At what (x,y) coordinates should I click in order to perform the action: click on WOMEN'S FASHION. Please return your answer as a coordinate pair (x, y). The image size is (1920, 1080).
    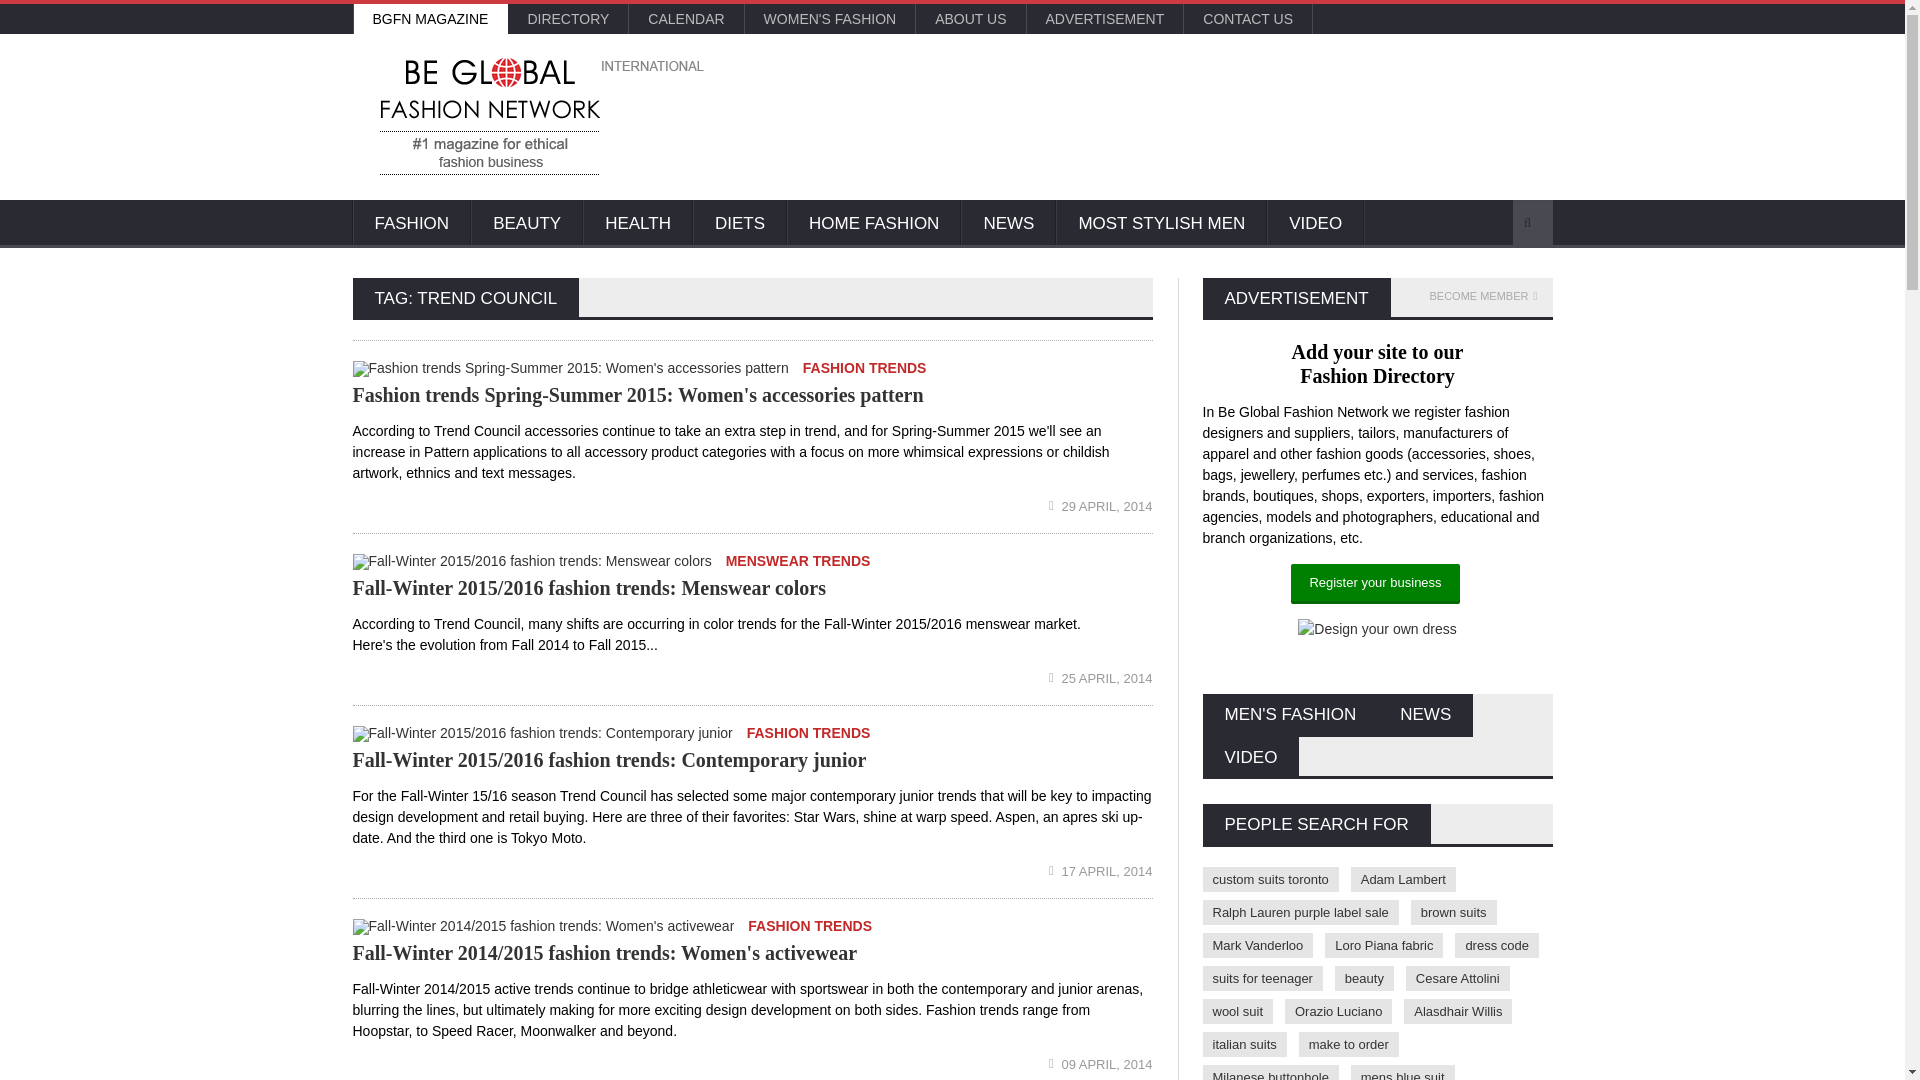
    Looking at the image, I should click on (830, 18).